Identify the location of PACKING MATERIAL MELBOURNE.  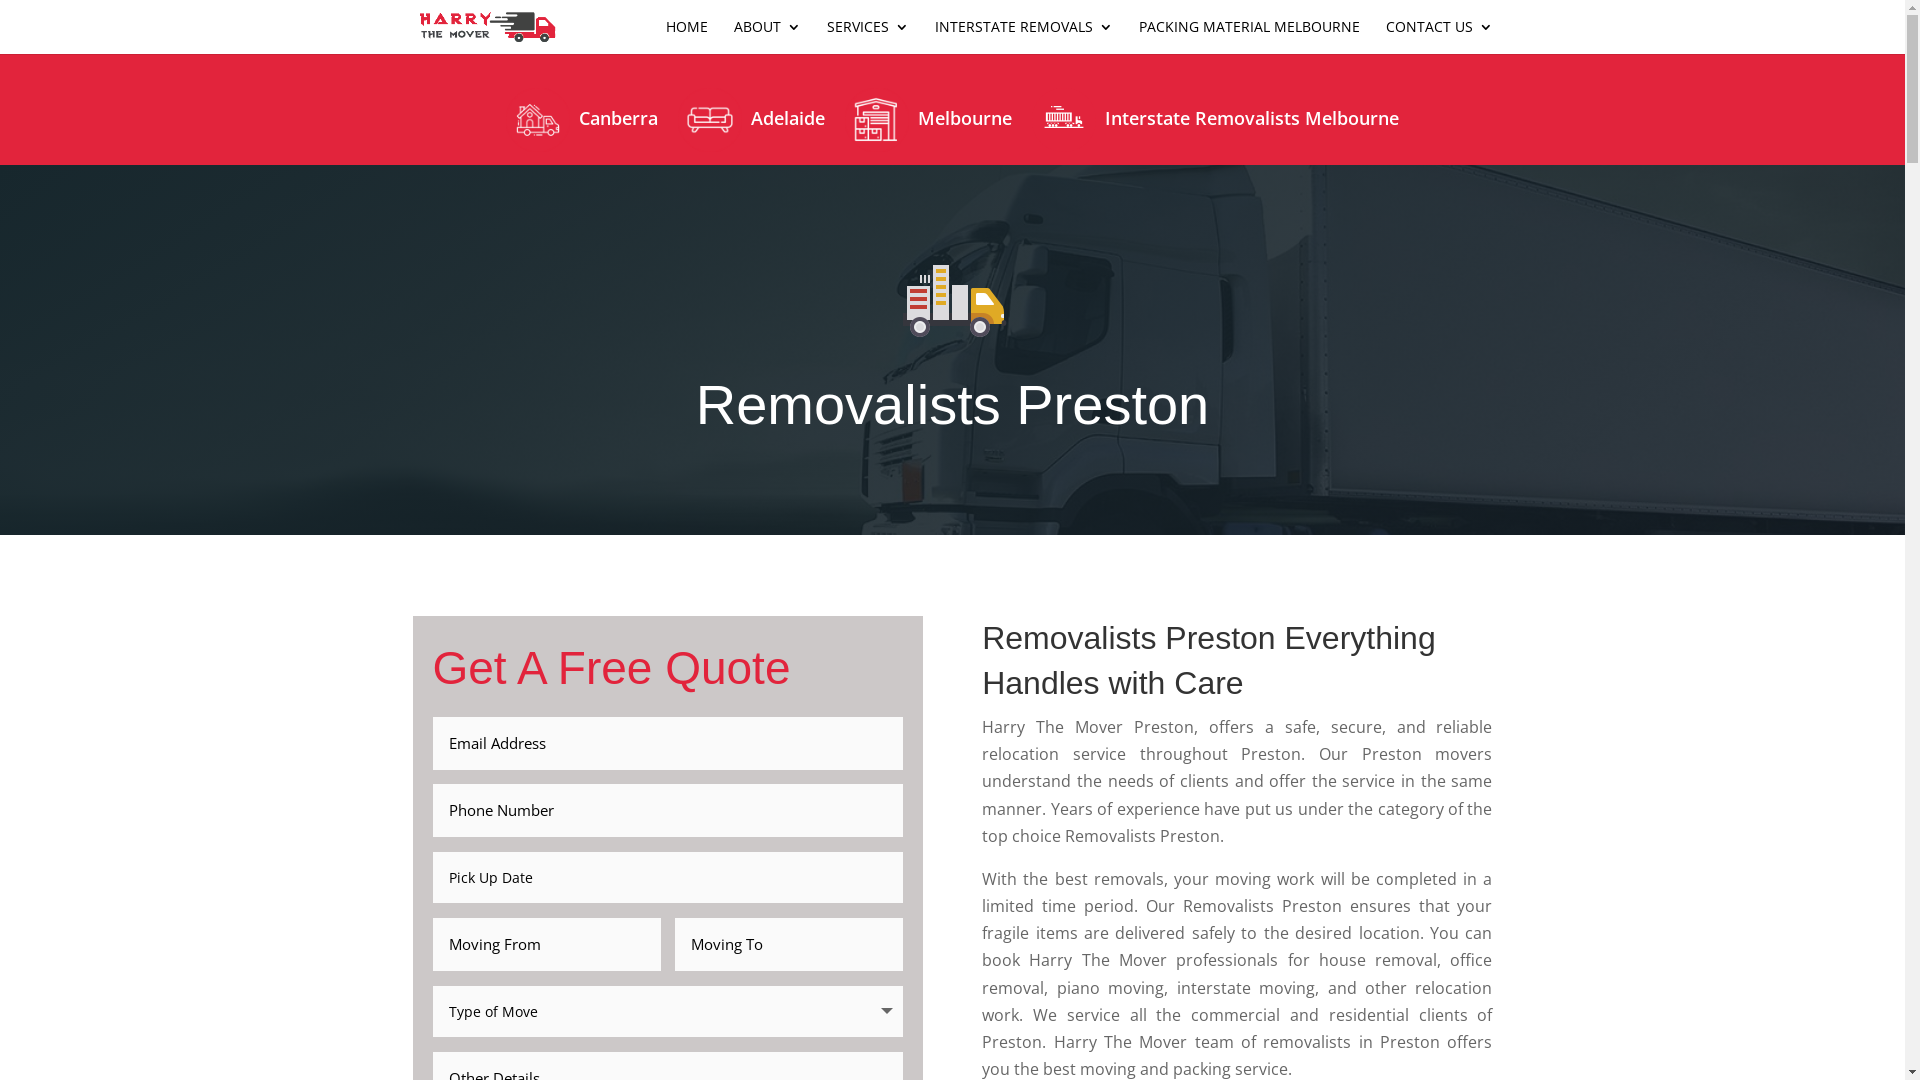
(1248, 37).